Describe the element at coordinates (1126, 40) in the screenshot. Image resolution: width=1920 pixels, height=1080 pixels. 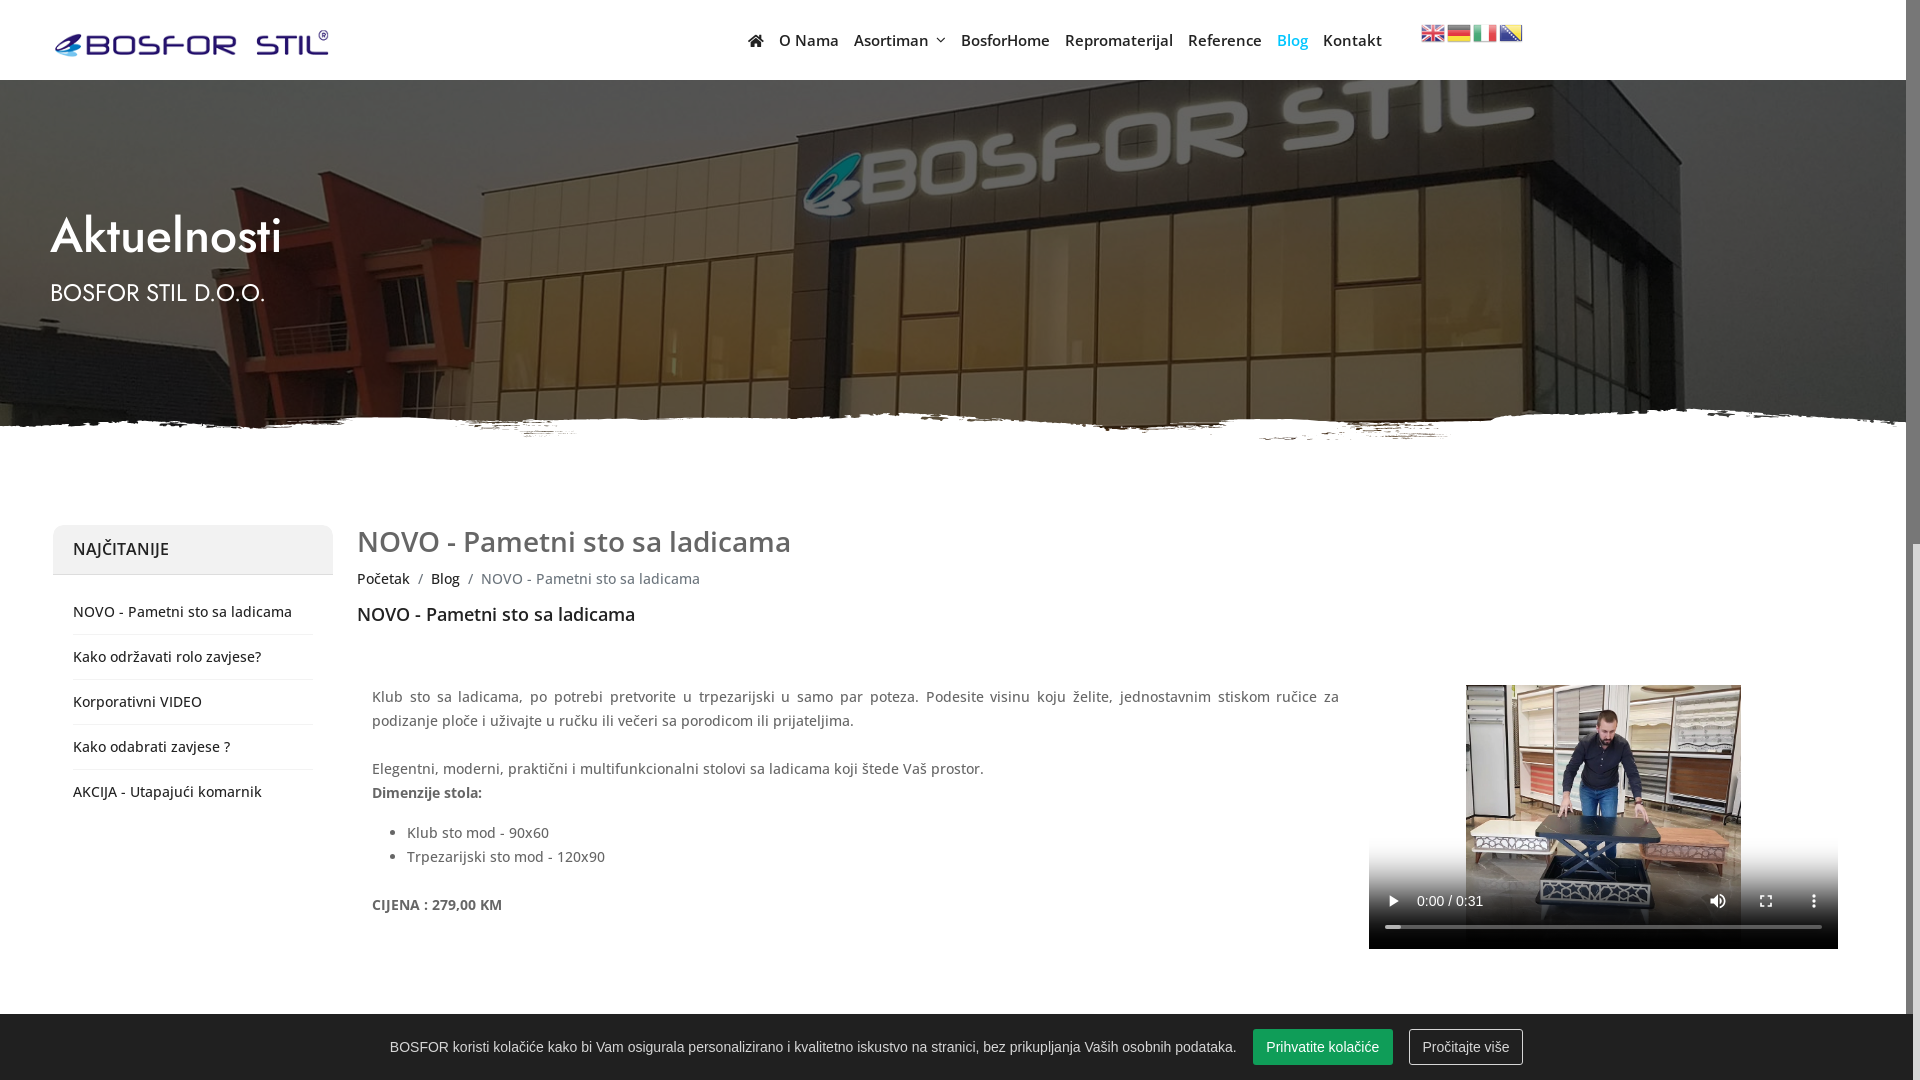
I see `Repromaterijal` at that location.